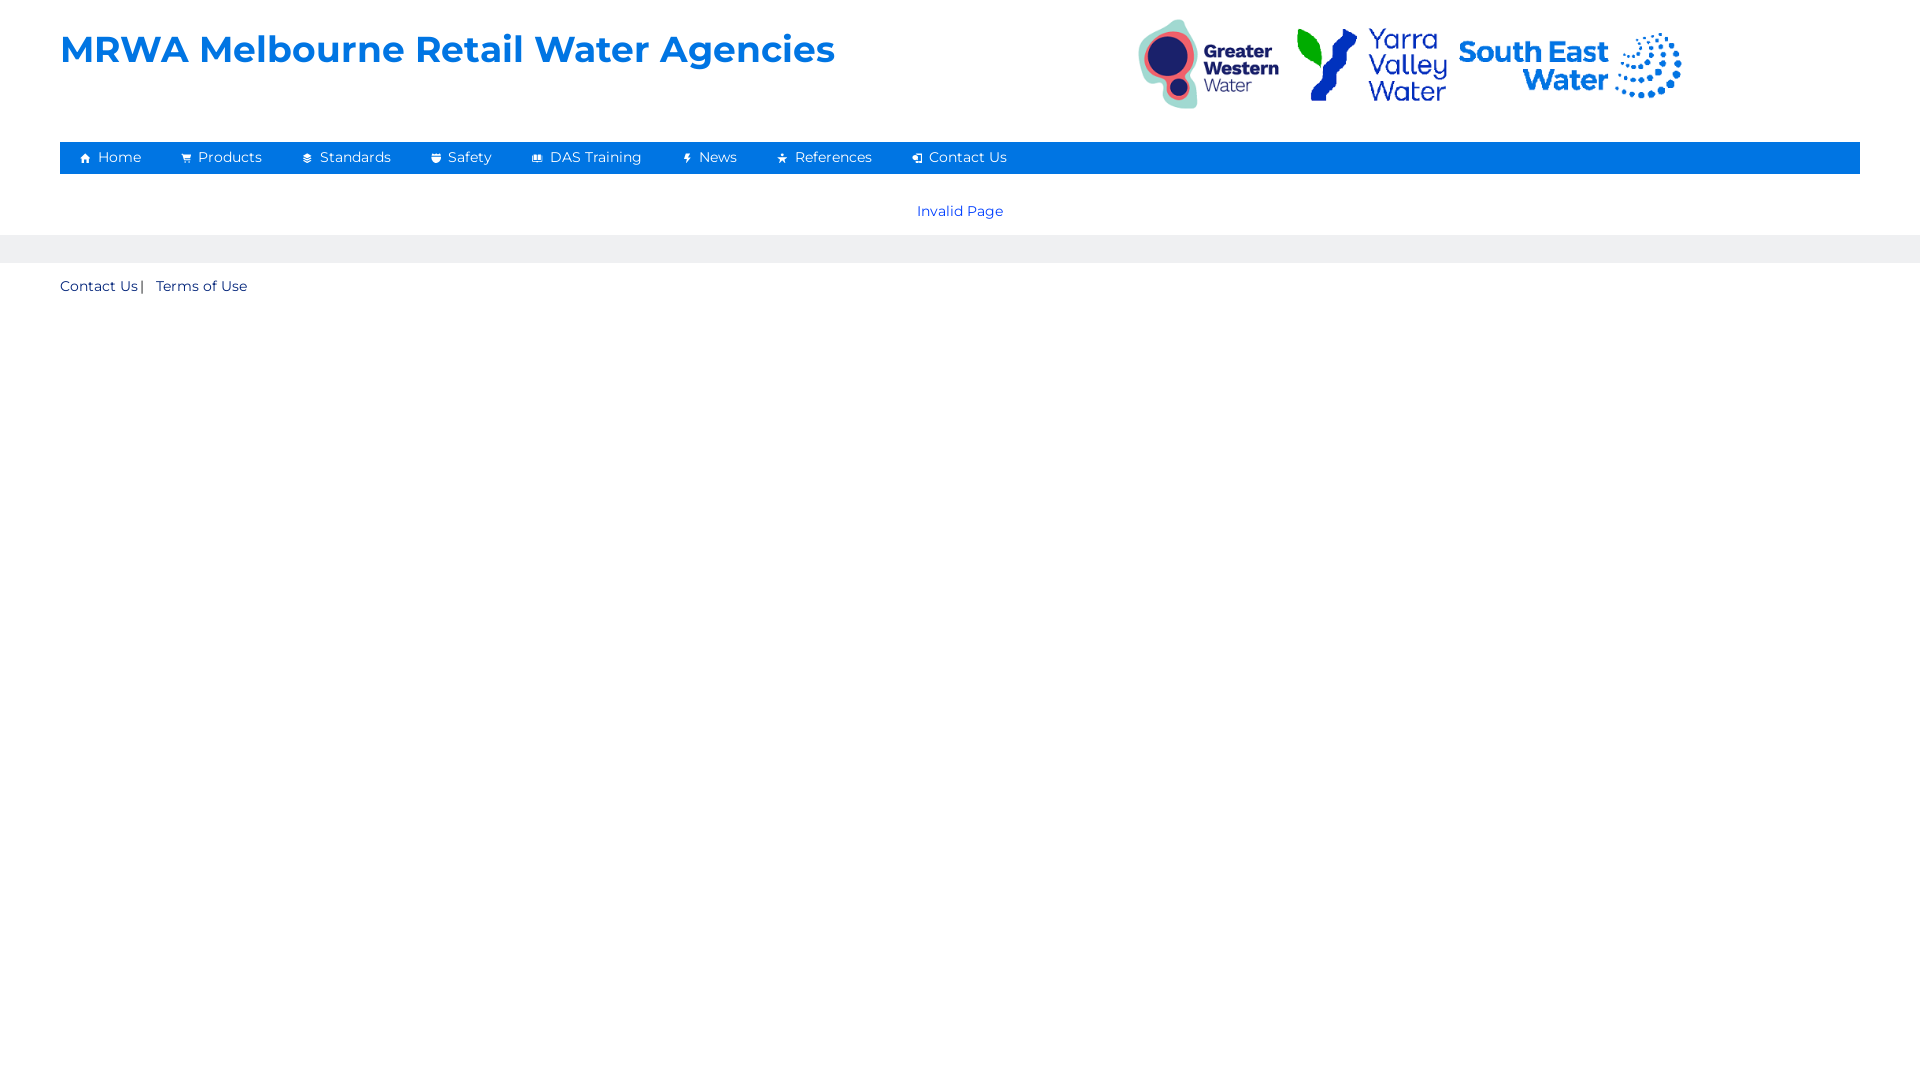 This screenshot has width=1920, height=1080. What do you see at coordinates (99, 286) in the screenshot?
I see `Contact Us` at bounding box center [99, 286].